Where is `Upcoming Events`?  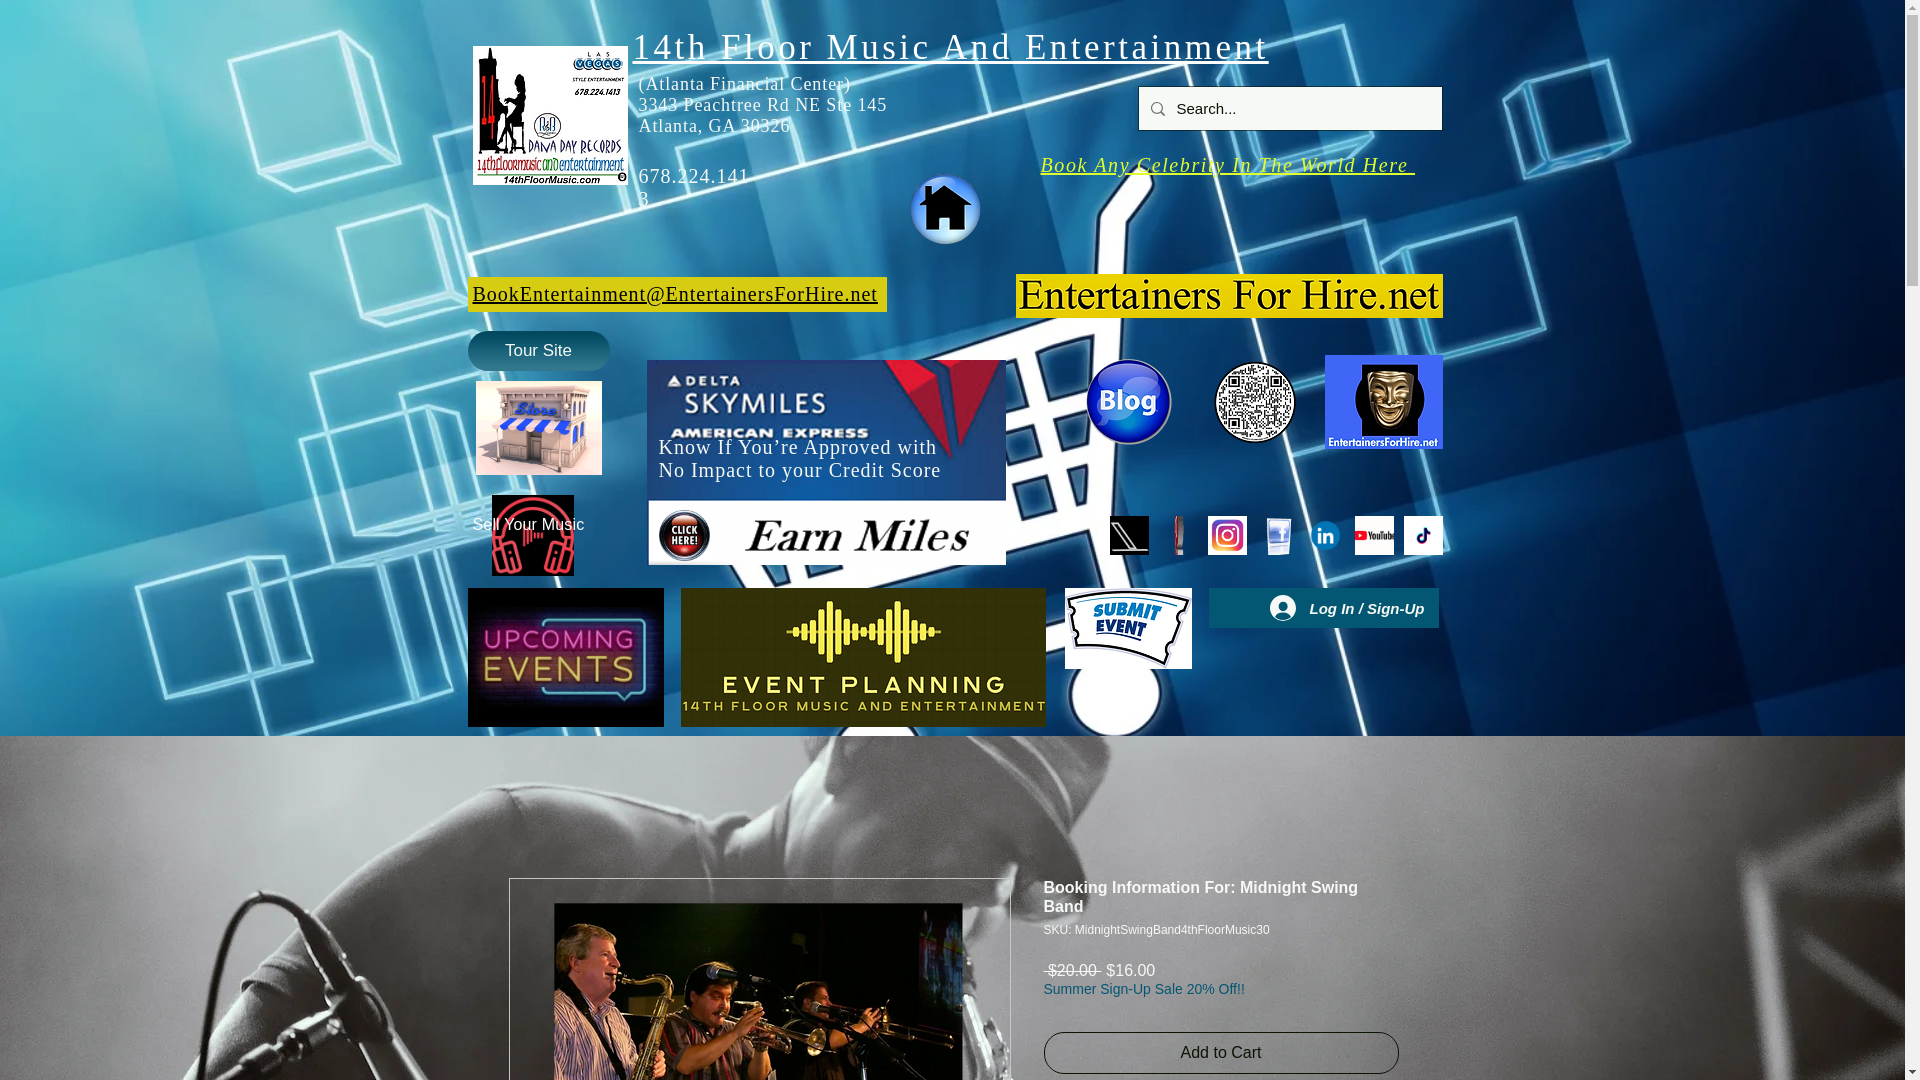 Upcoming Events is located at coordinates (566, 656).